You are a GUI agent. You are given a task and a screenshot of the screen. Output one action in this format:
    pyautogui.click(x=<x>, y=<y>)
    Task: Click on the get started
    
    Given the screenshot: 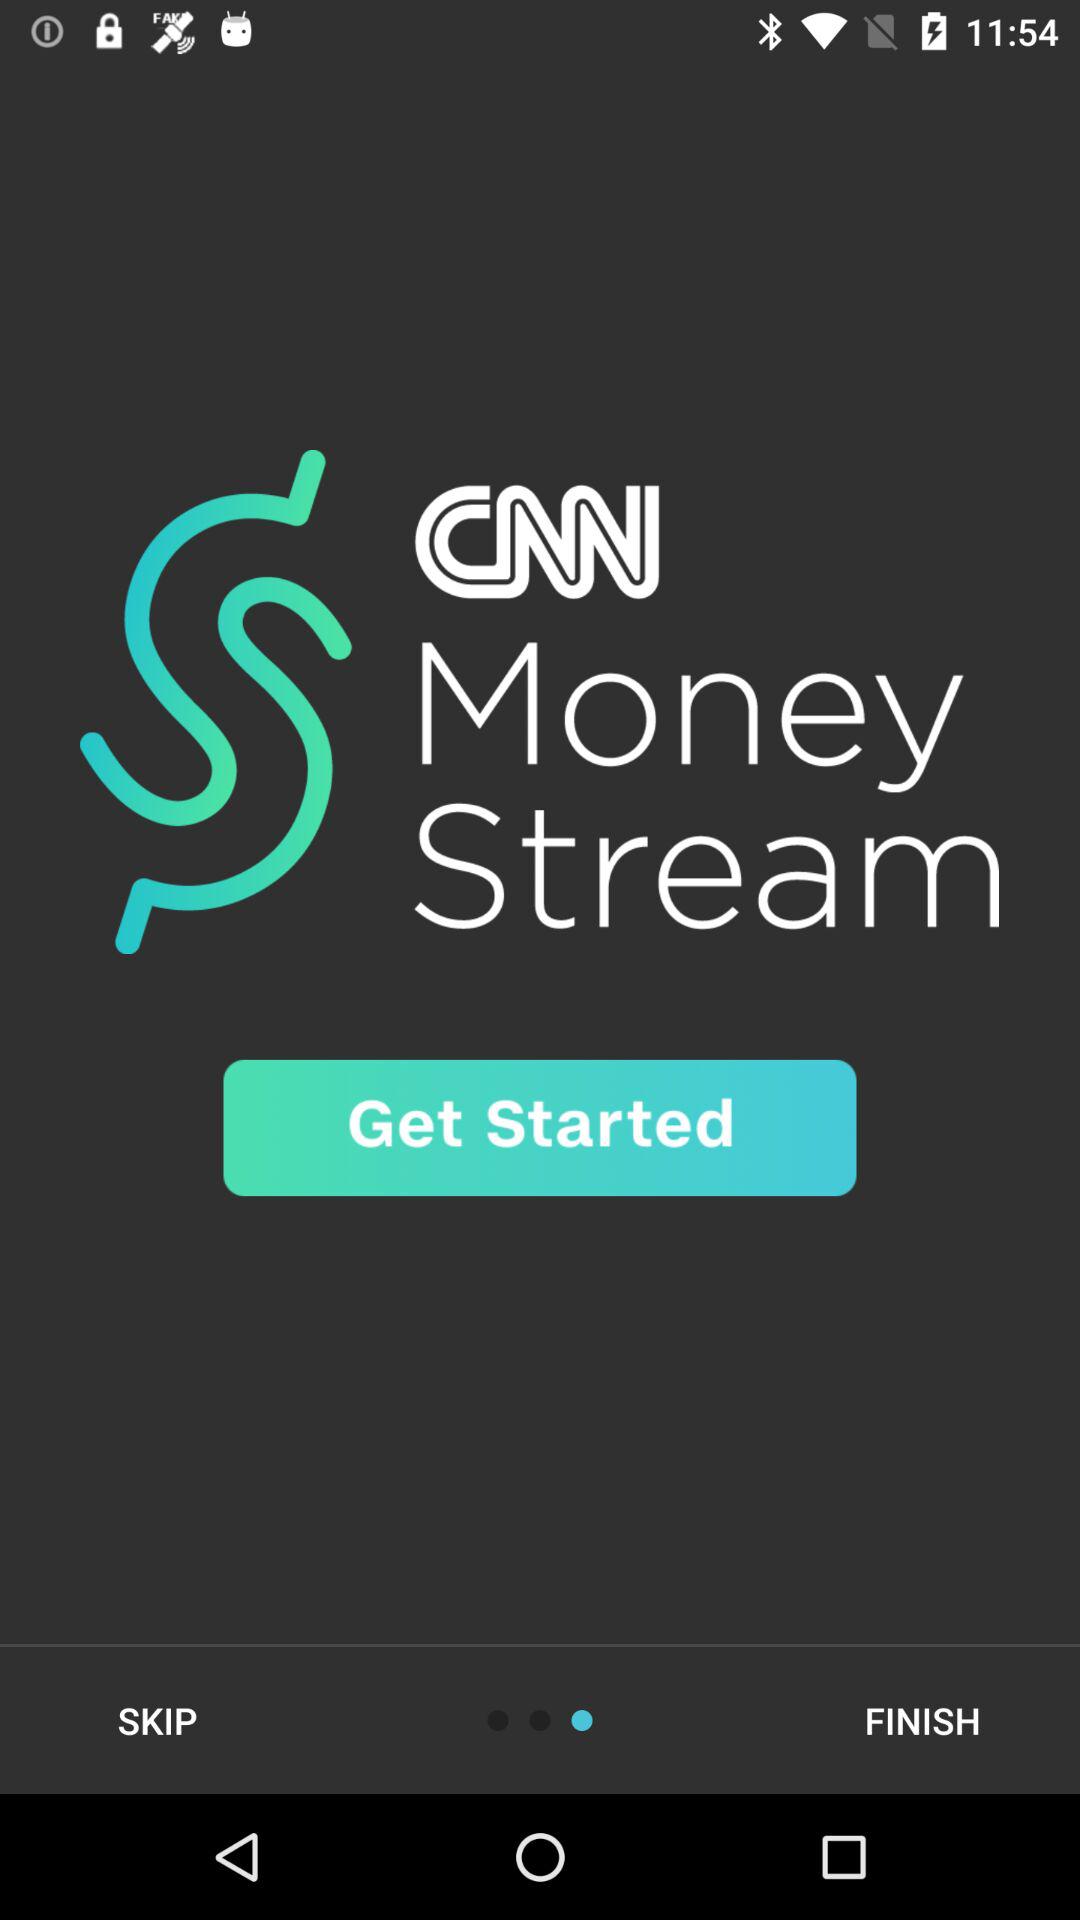 What is the action you would take?
    pyautogui.click(x=540, y=1128)
    